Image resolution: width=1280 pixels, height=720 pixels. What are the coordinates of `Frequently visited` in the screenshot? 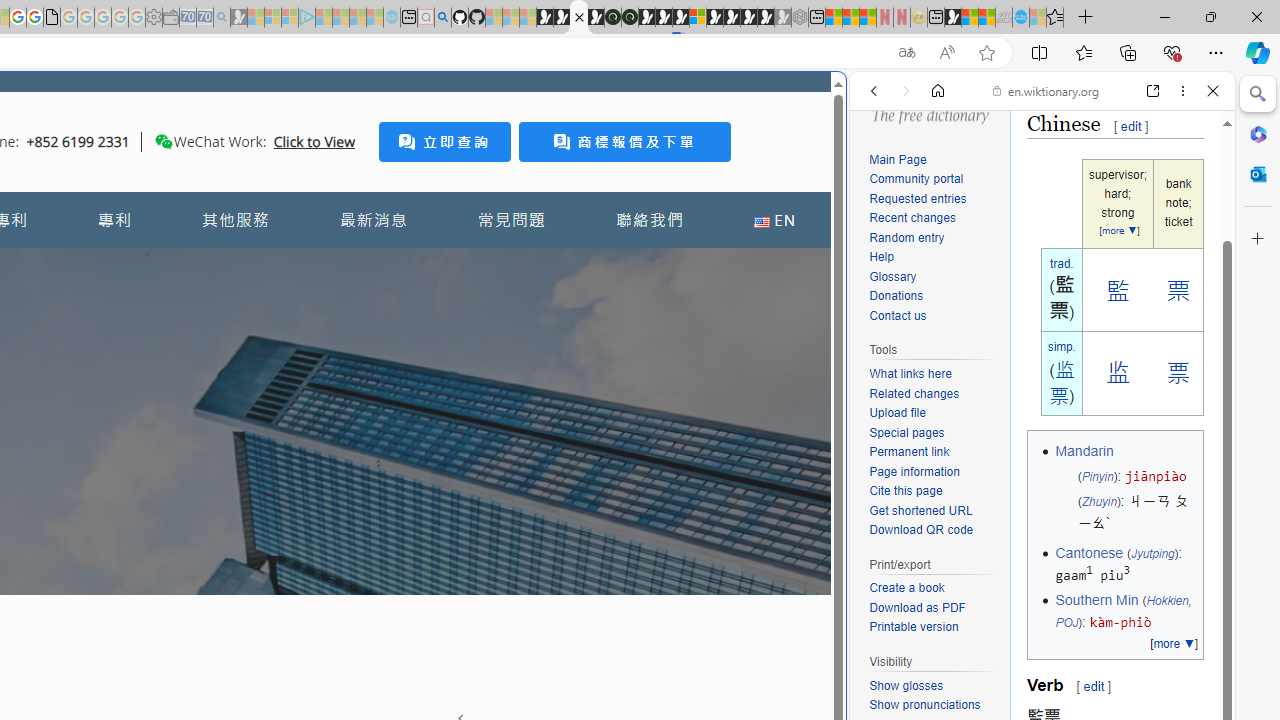 It's located at (418, 266).